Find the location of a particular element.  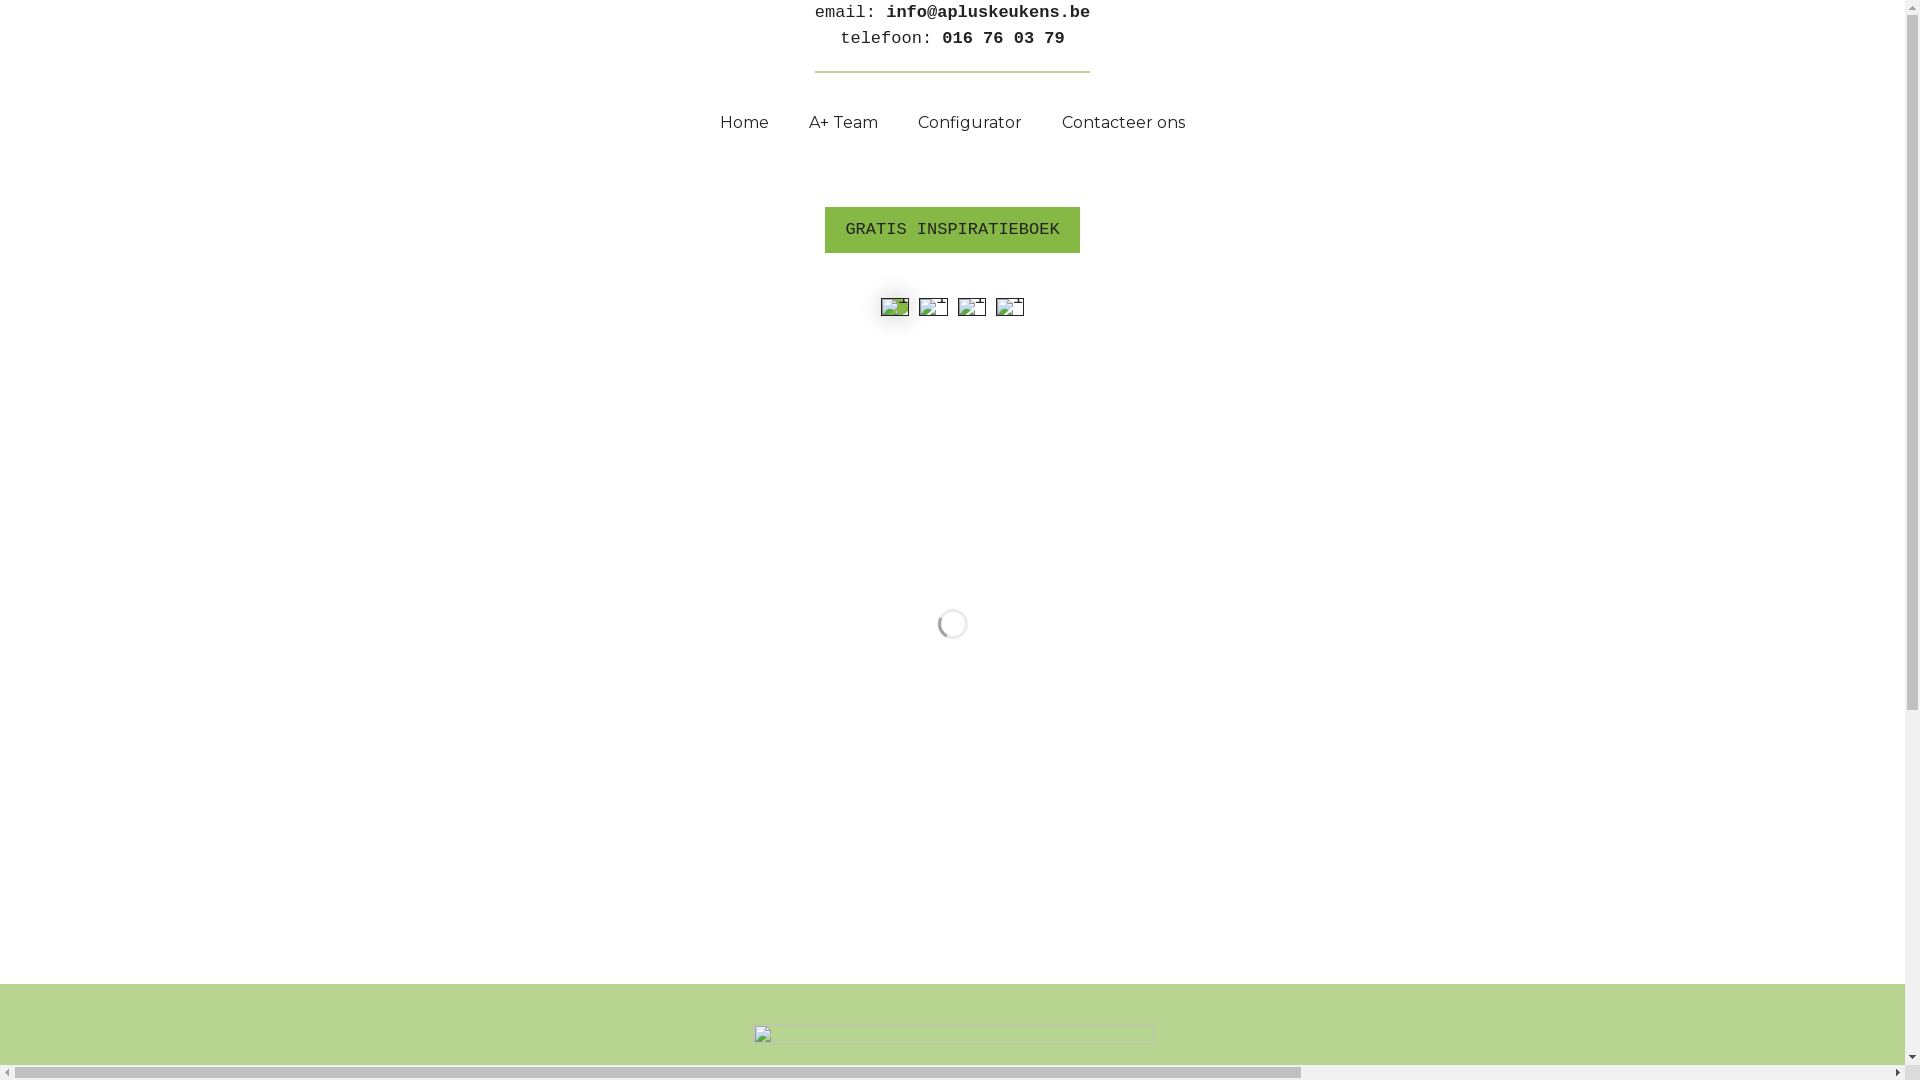

Contacteer ons is located at coordinates (1124, 123).